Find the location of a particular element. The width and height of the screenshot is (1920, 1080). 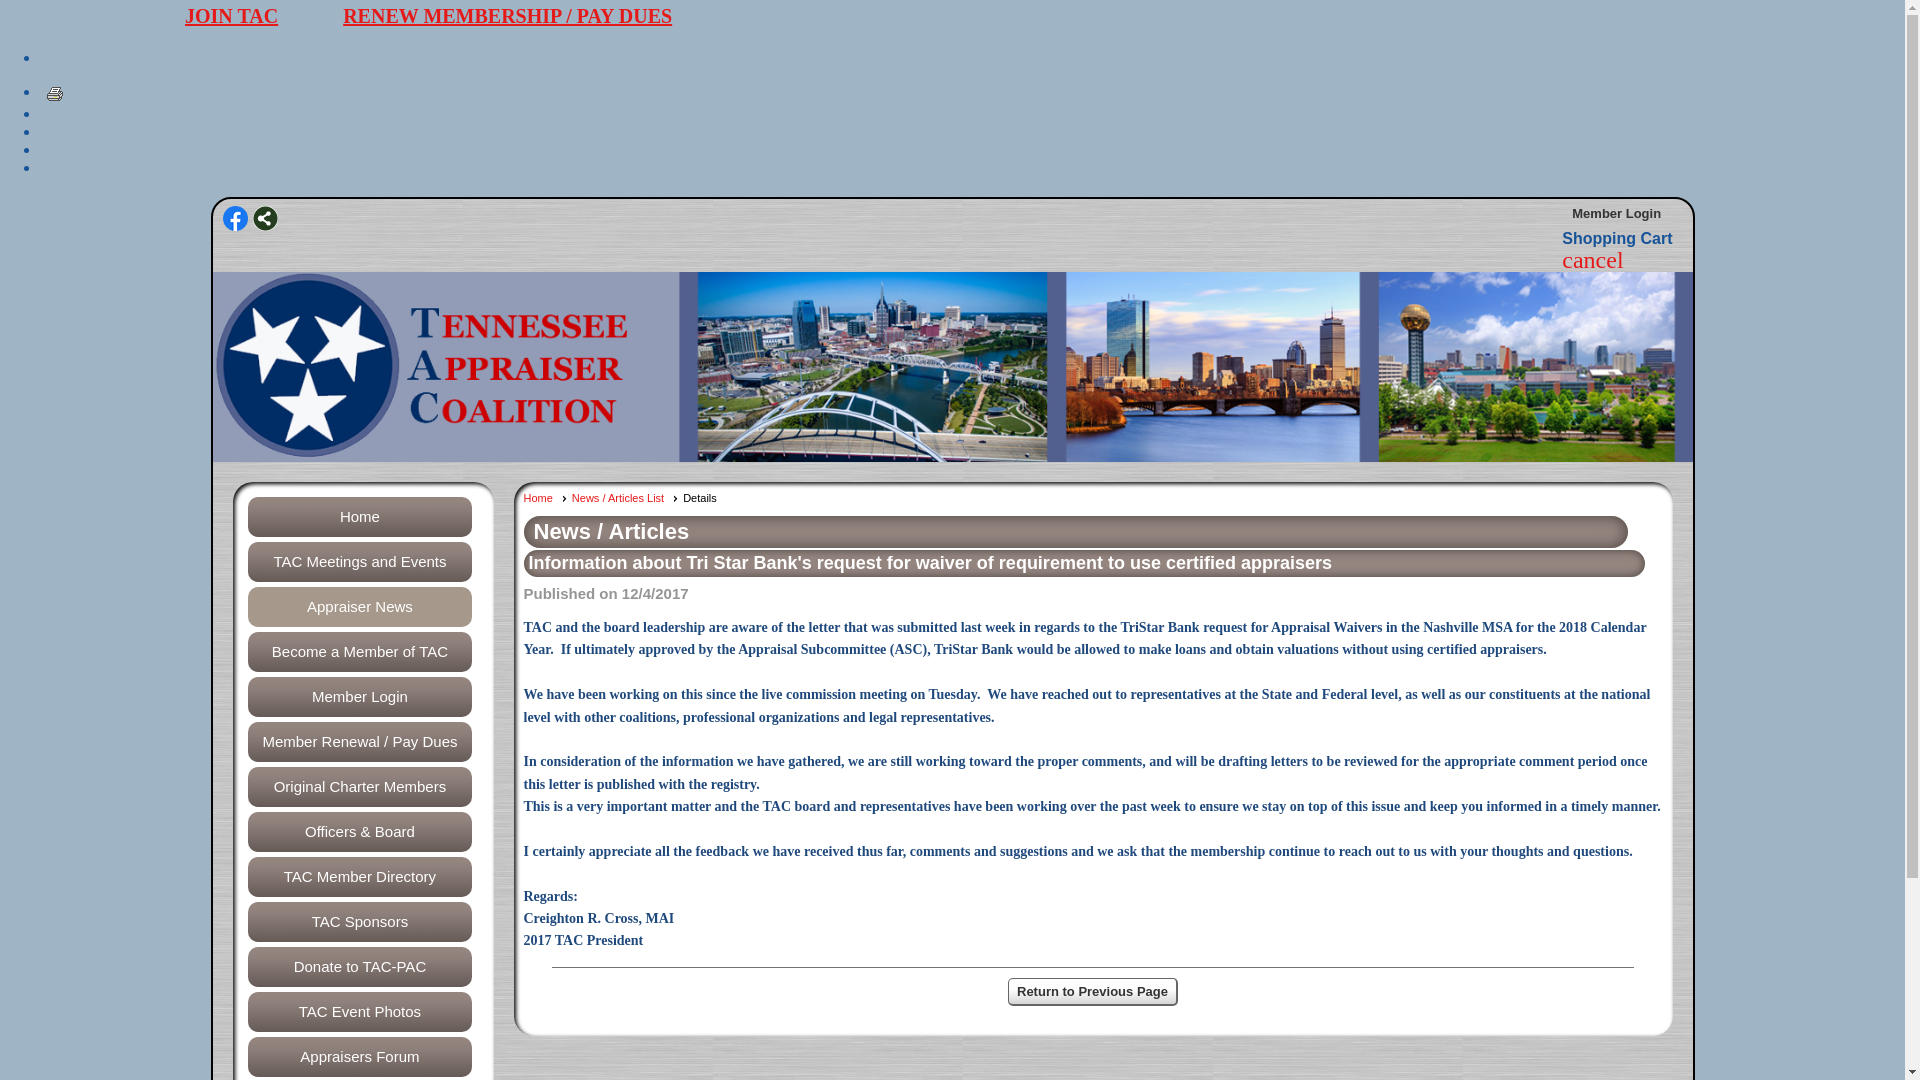

Member Login is located at coordinates (358, 697).